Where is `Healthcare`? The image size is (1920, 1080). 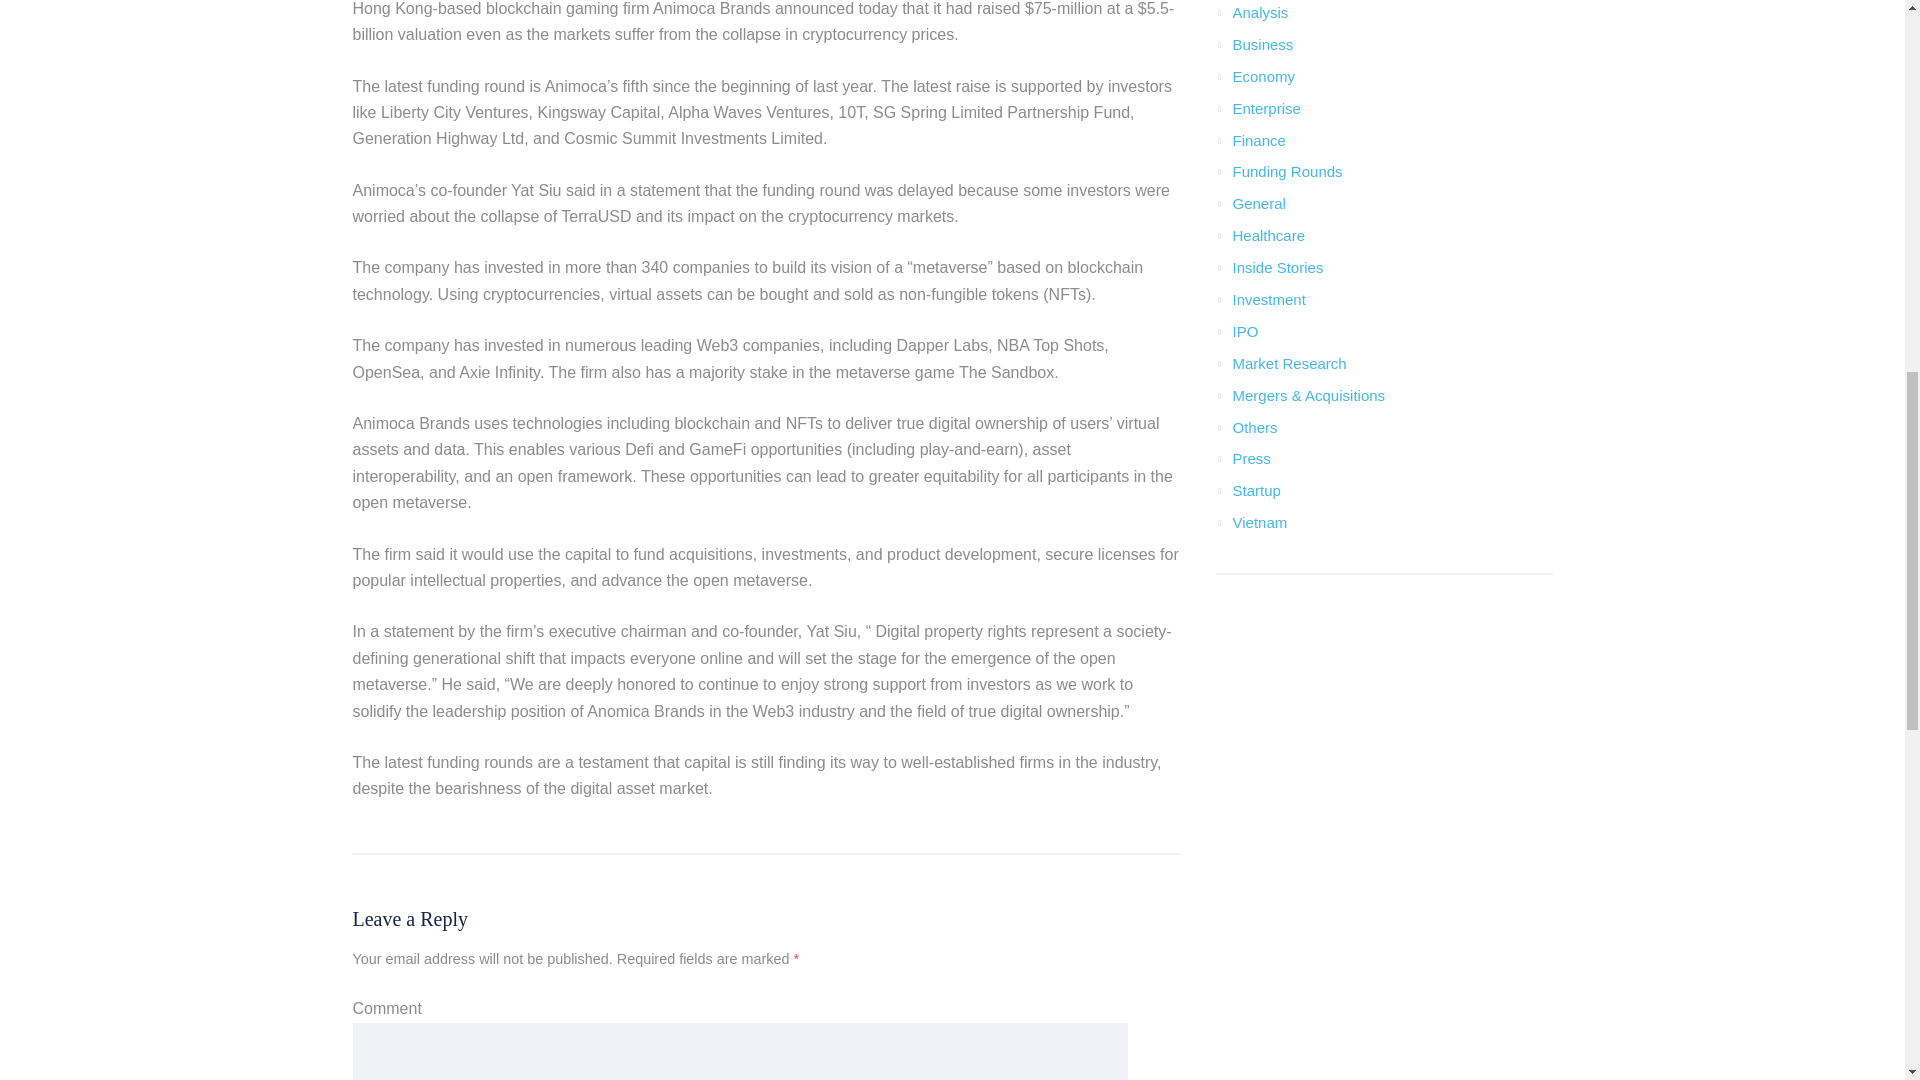
Healthcare is located at coordinates (1268, 235).